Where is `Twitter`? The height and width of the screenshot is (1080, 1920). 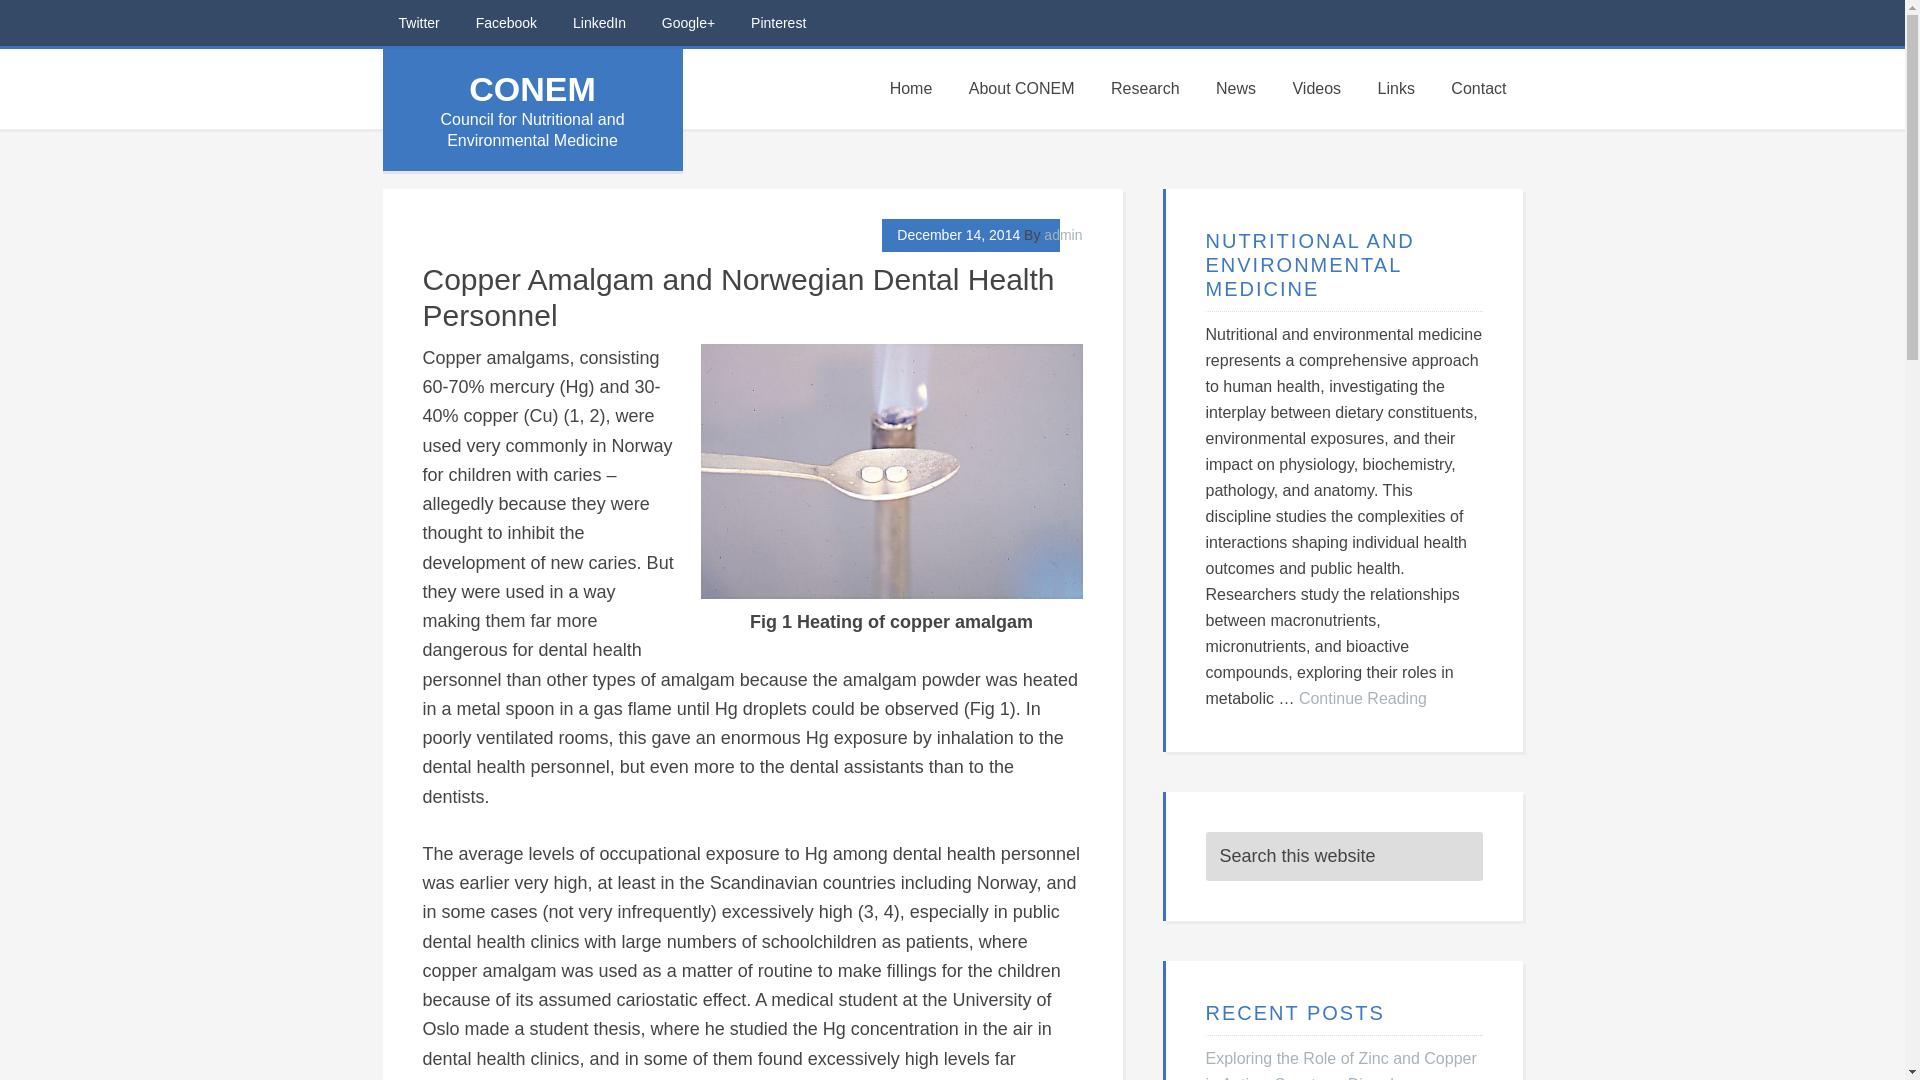
Twitter is located at coordinates (418, 23).